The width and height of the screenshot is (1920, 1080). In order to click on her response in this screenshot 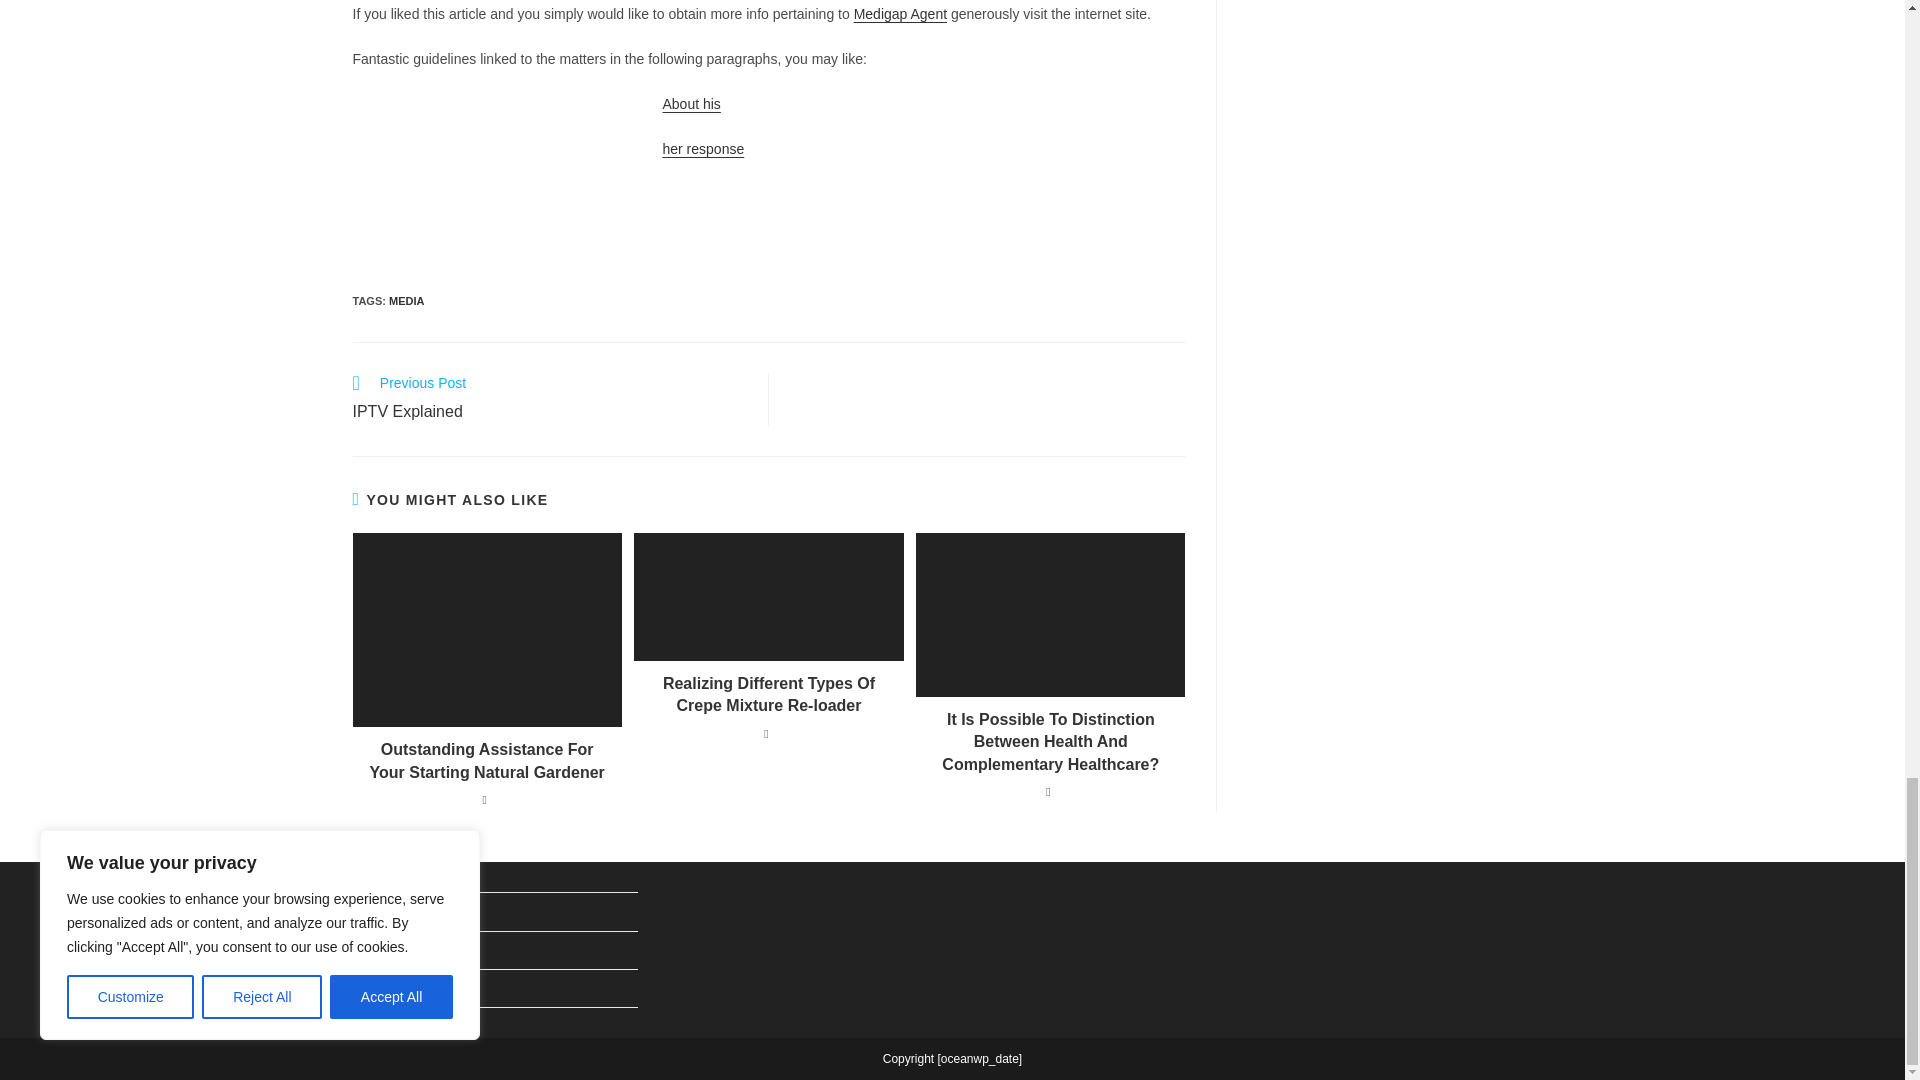, I will do `click(703, 148)`.